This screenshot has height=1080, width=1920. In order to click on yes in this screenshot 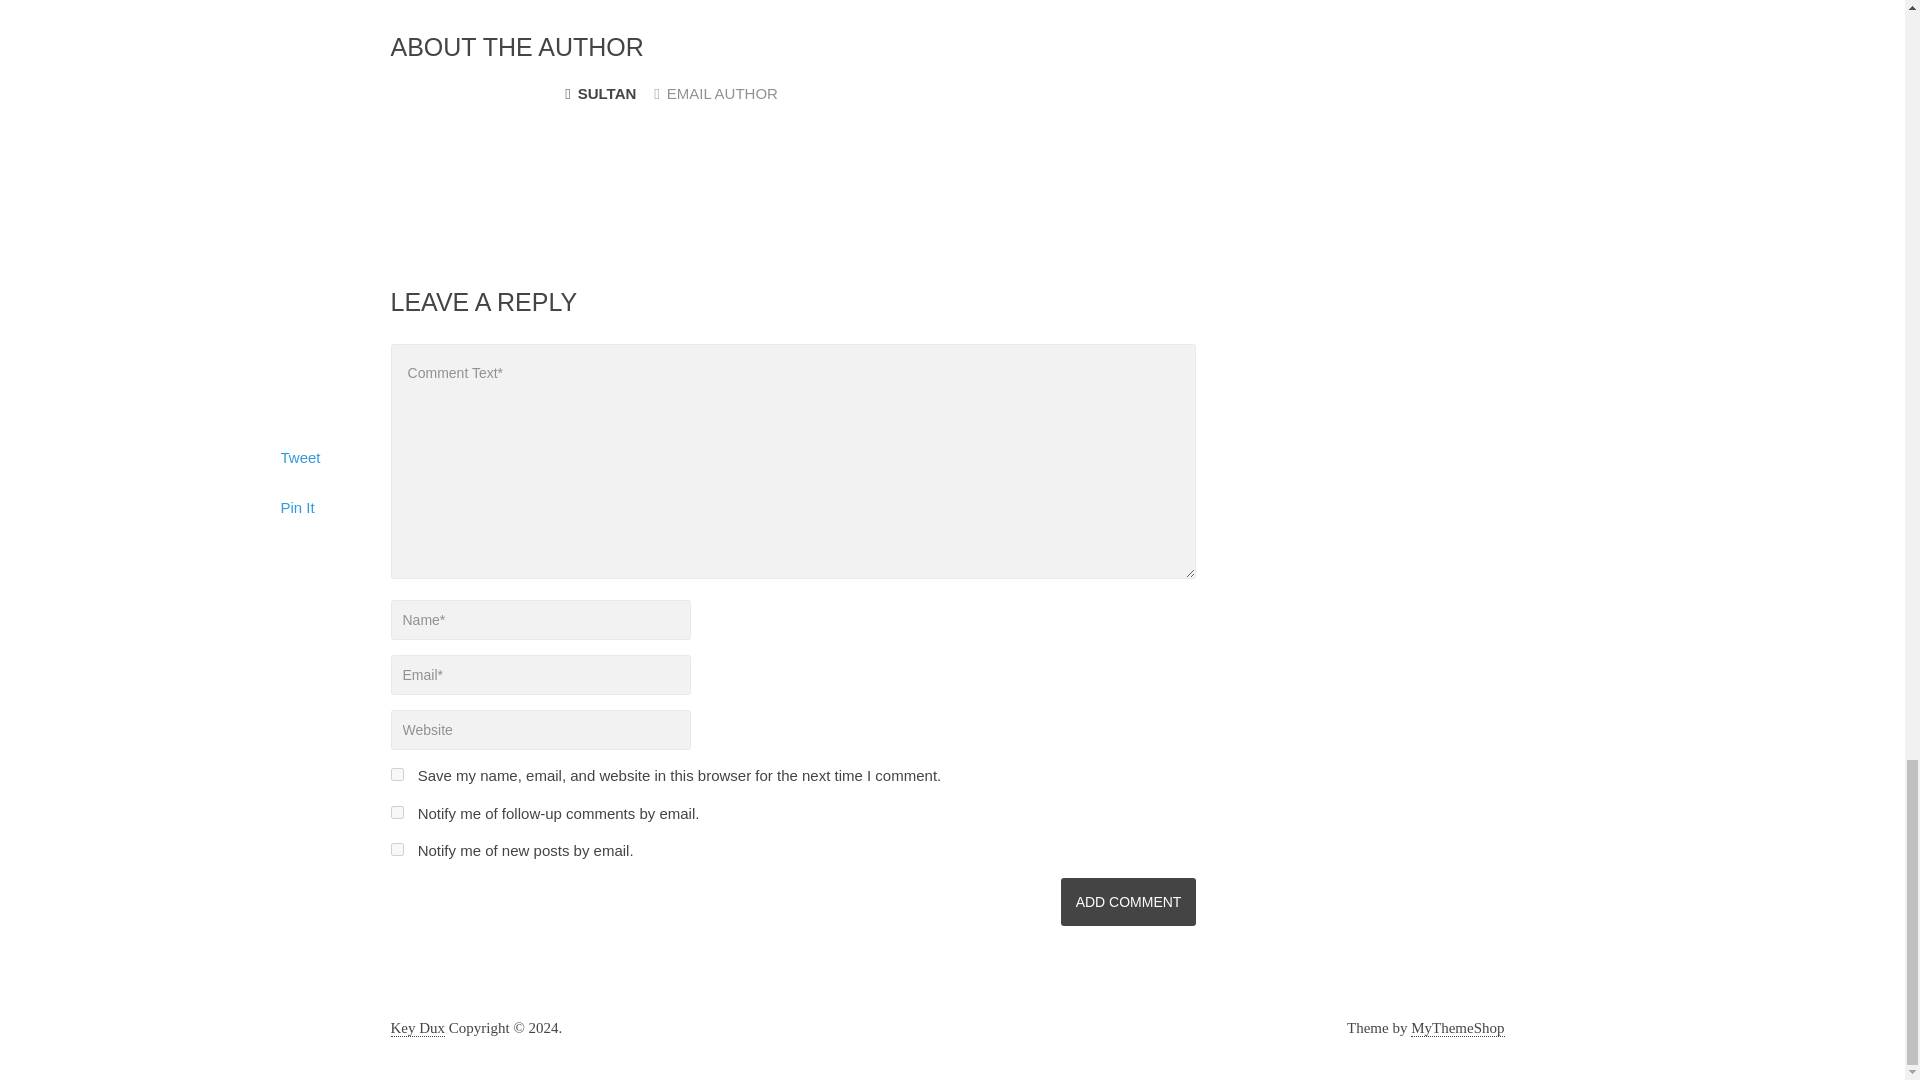, I will do `click(396, 774)`.